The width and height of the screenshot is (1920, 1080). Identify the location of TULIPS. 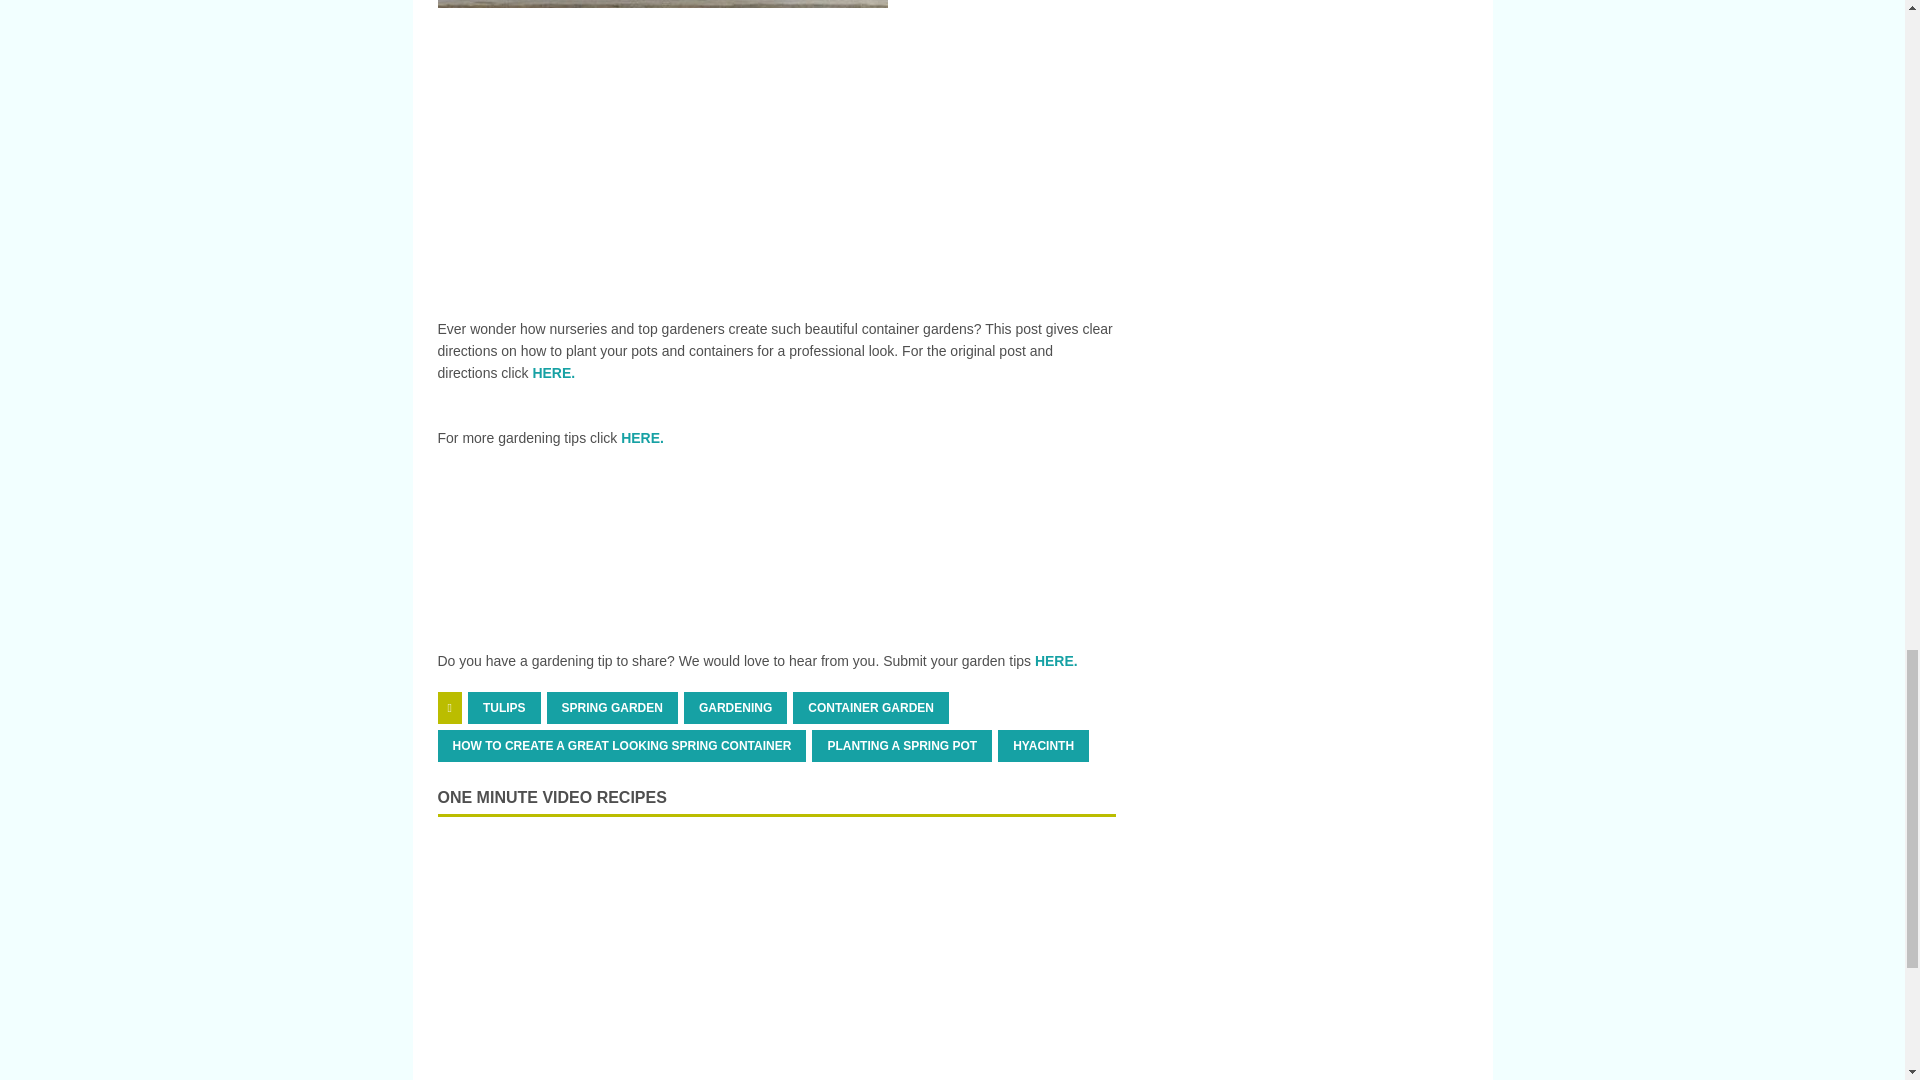
(504, 708).